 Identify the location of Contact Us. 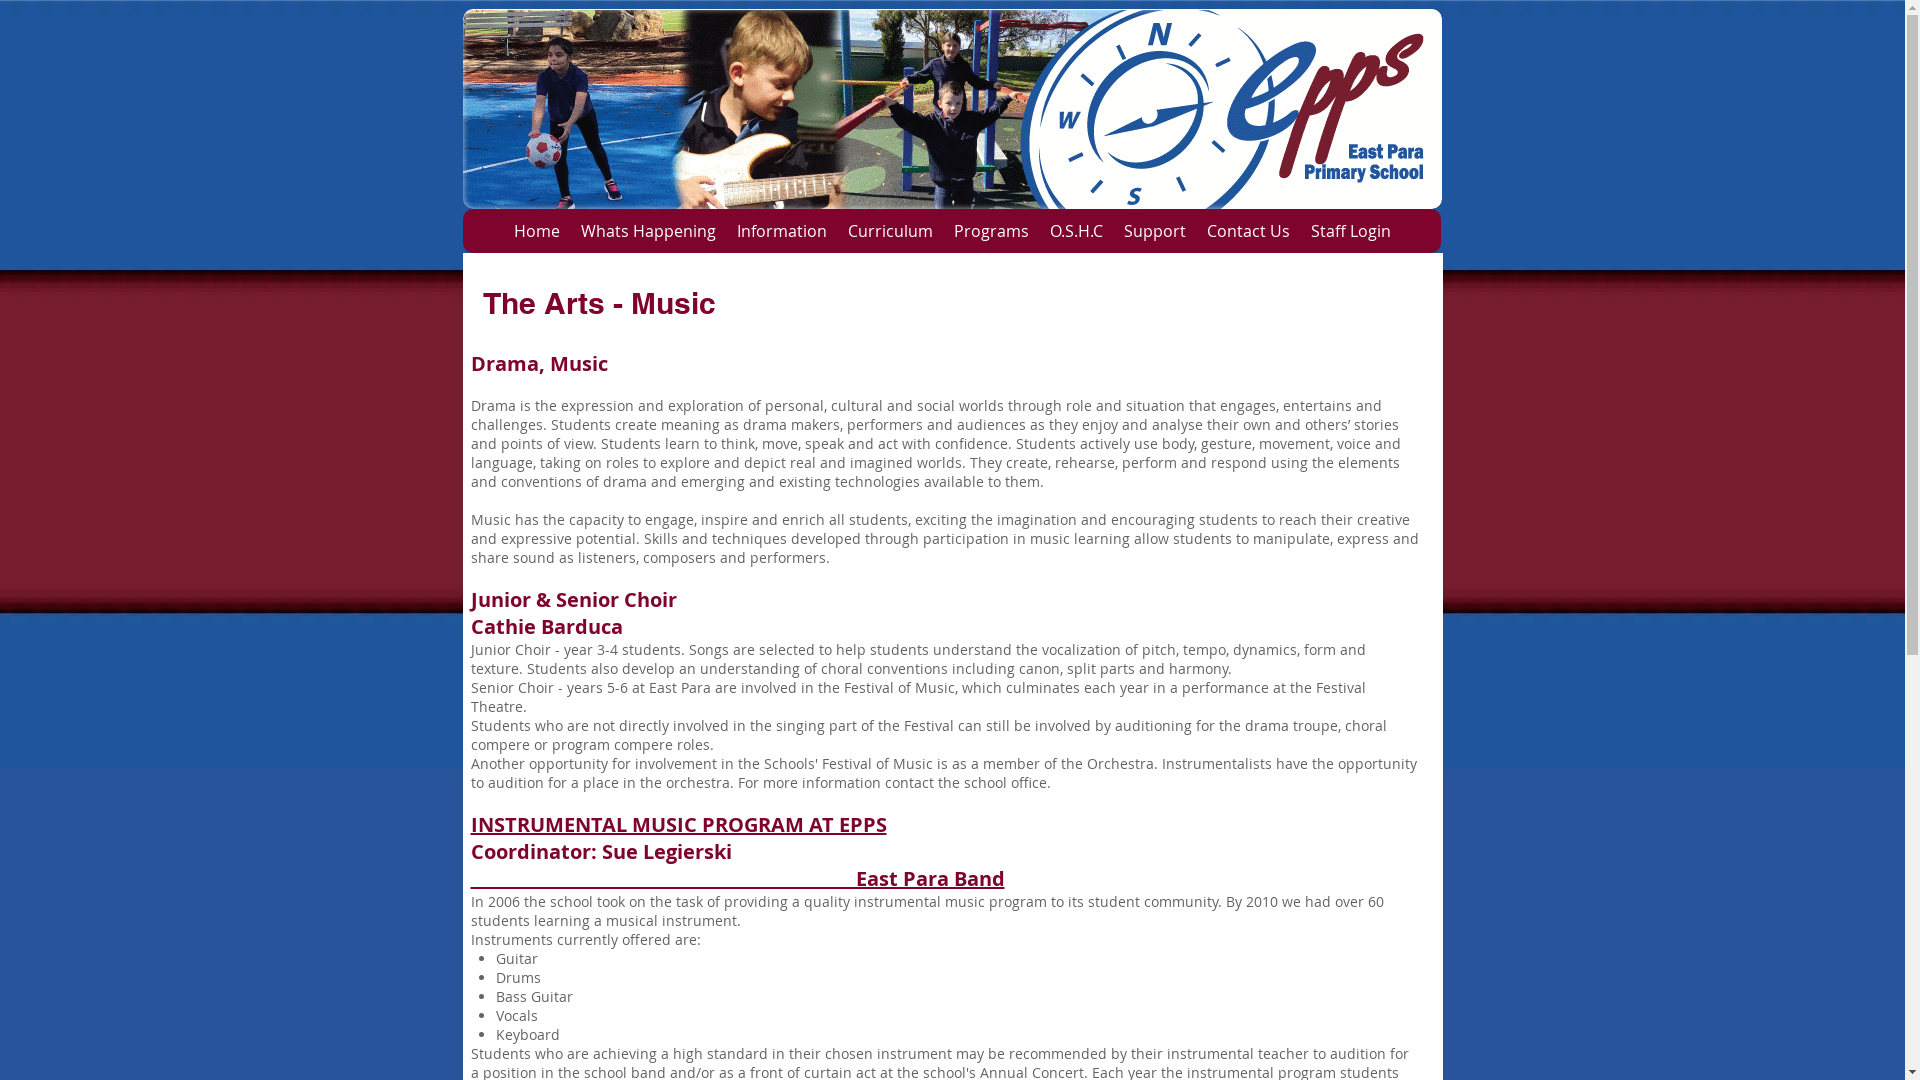
(1248, 231).